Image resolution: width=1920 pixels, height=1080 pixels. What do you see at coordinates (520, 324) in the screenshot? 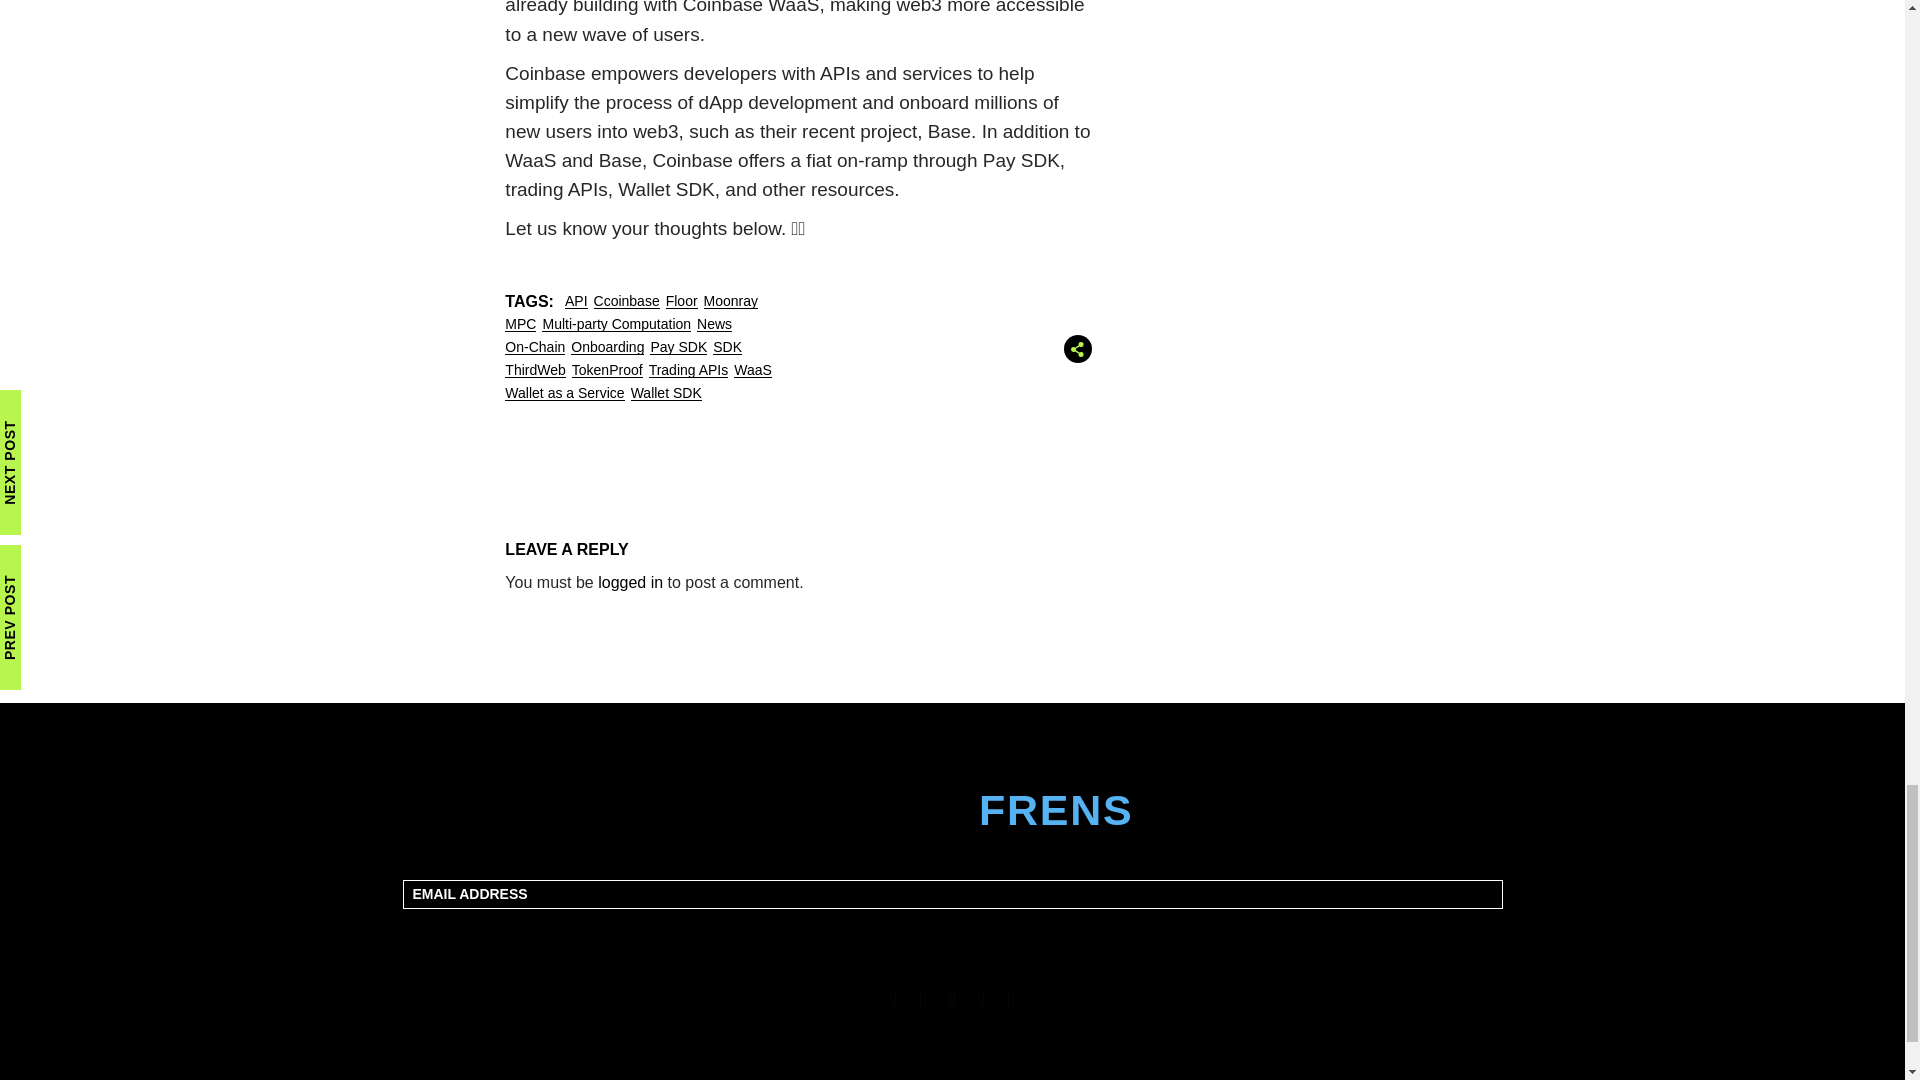
I see `MPC` at bounding box center [520, 324].